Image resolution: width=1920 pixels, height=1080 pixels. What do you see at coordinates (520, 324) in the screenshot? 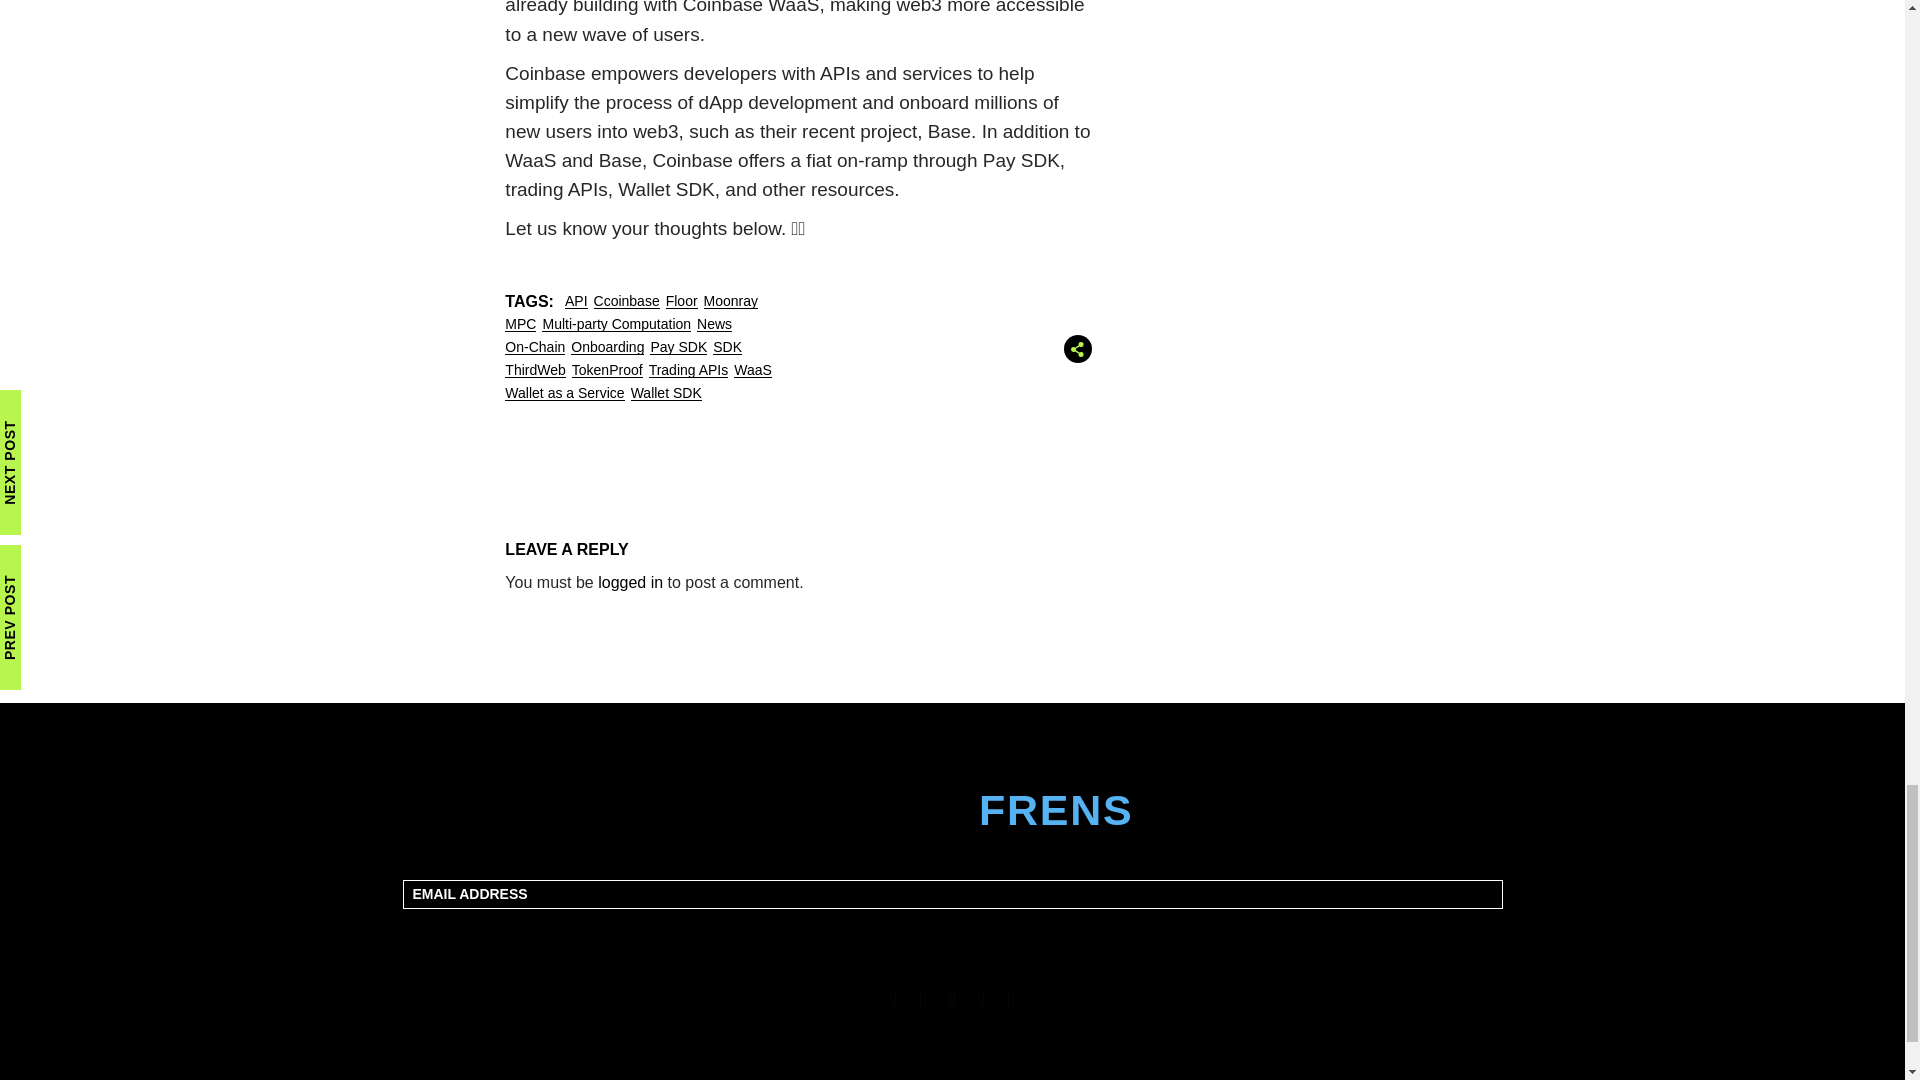
I see `MPC` at bounding box center [520, 324].